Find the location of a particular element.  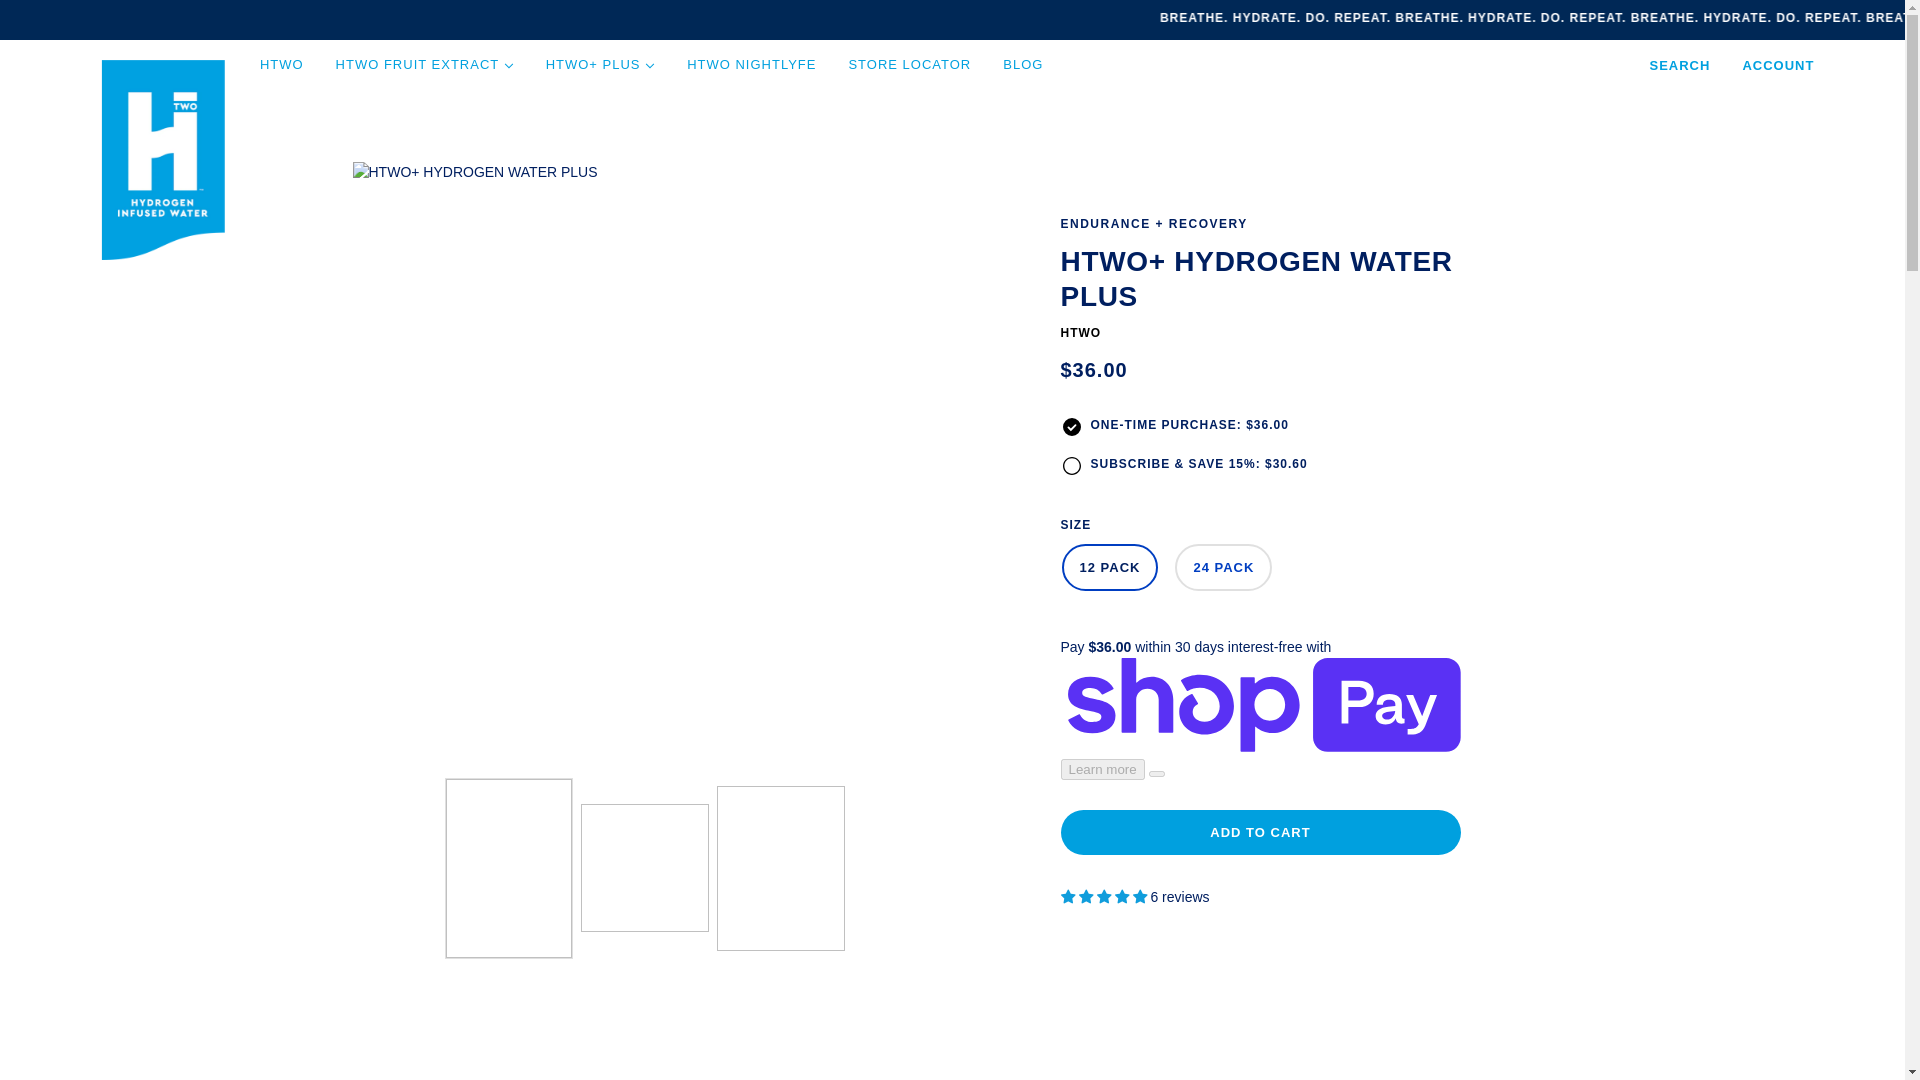

SEARCH is located at coordinates (1680, 64).